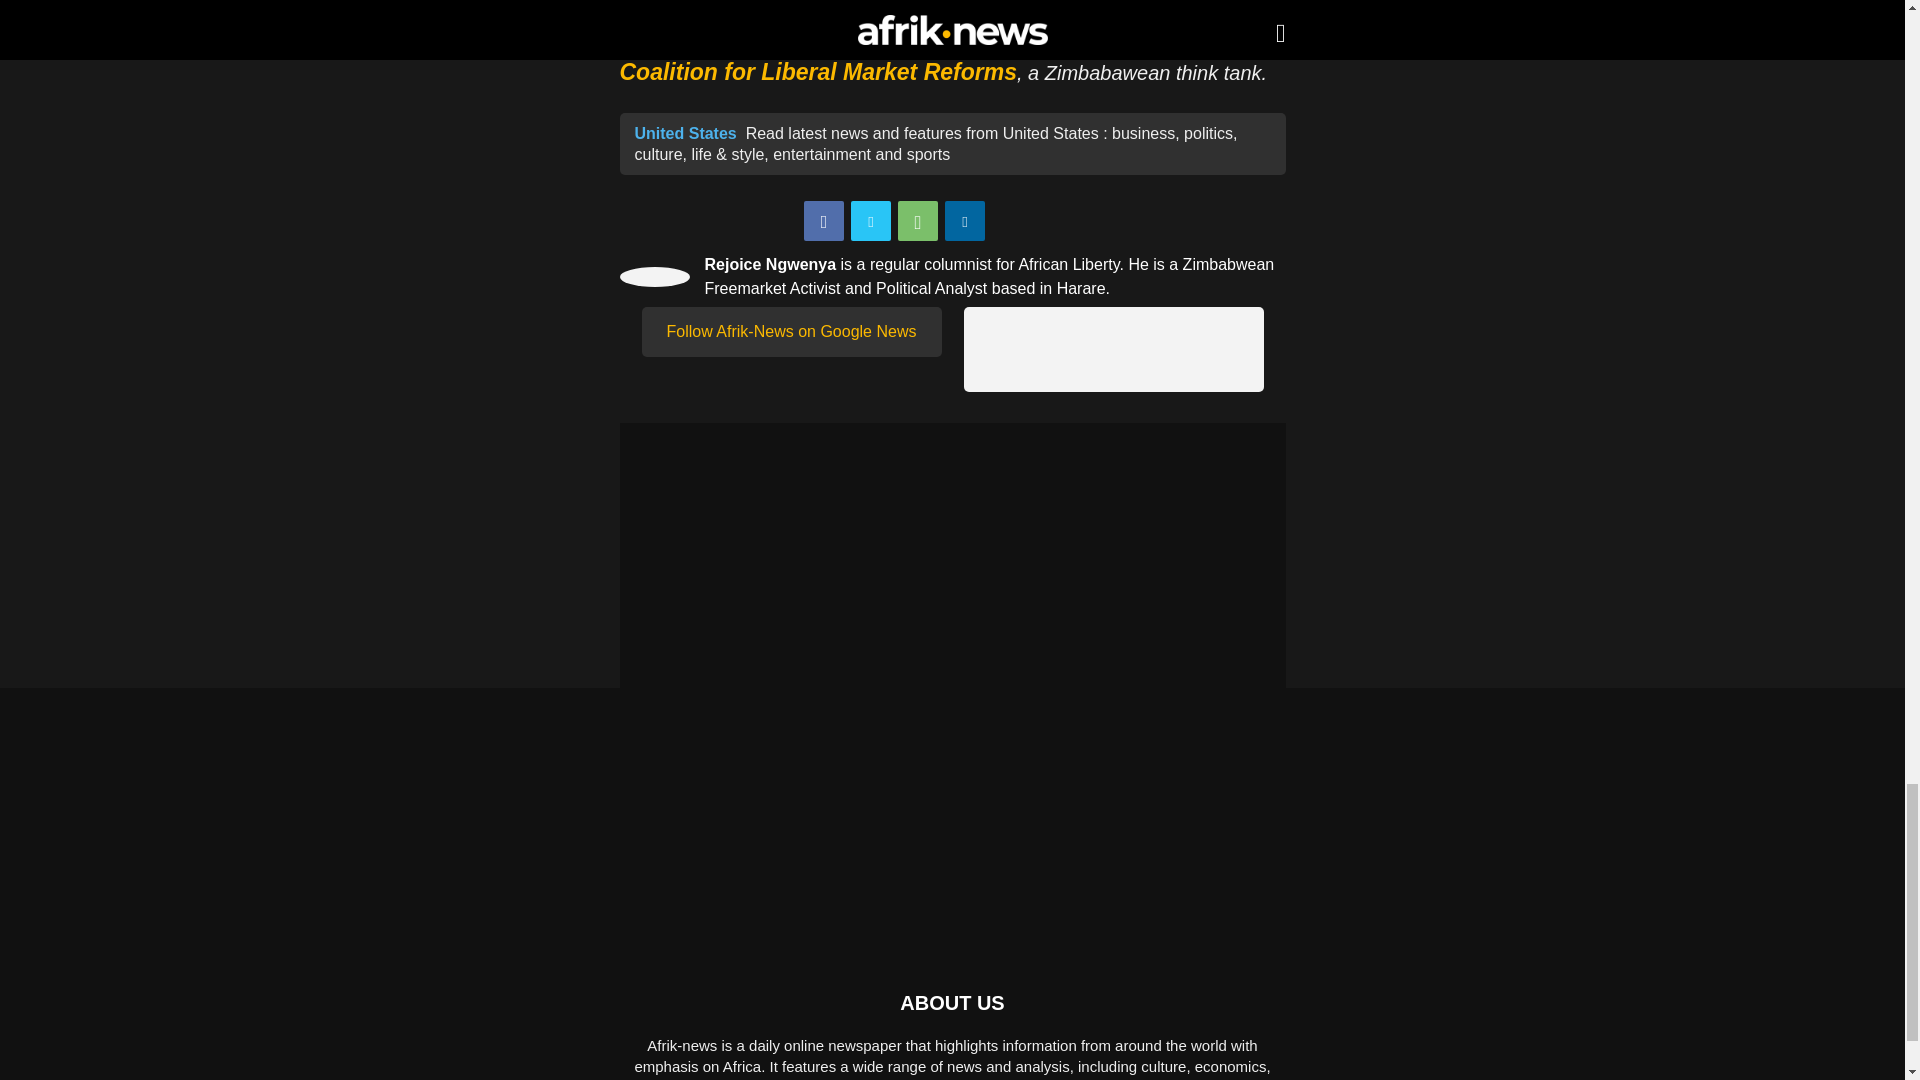  Describe the element at coordinates (824, 220) in the screenshot. I see `Facebook` at that location.